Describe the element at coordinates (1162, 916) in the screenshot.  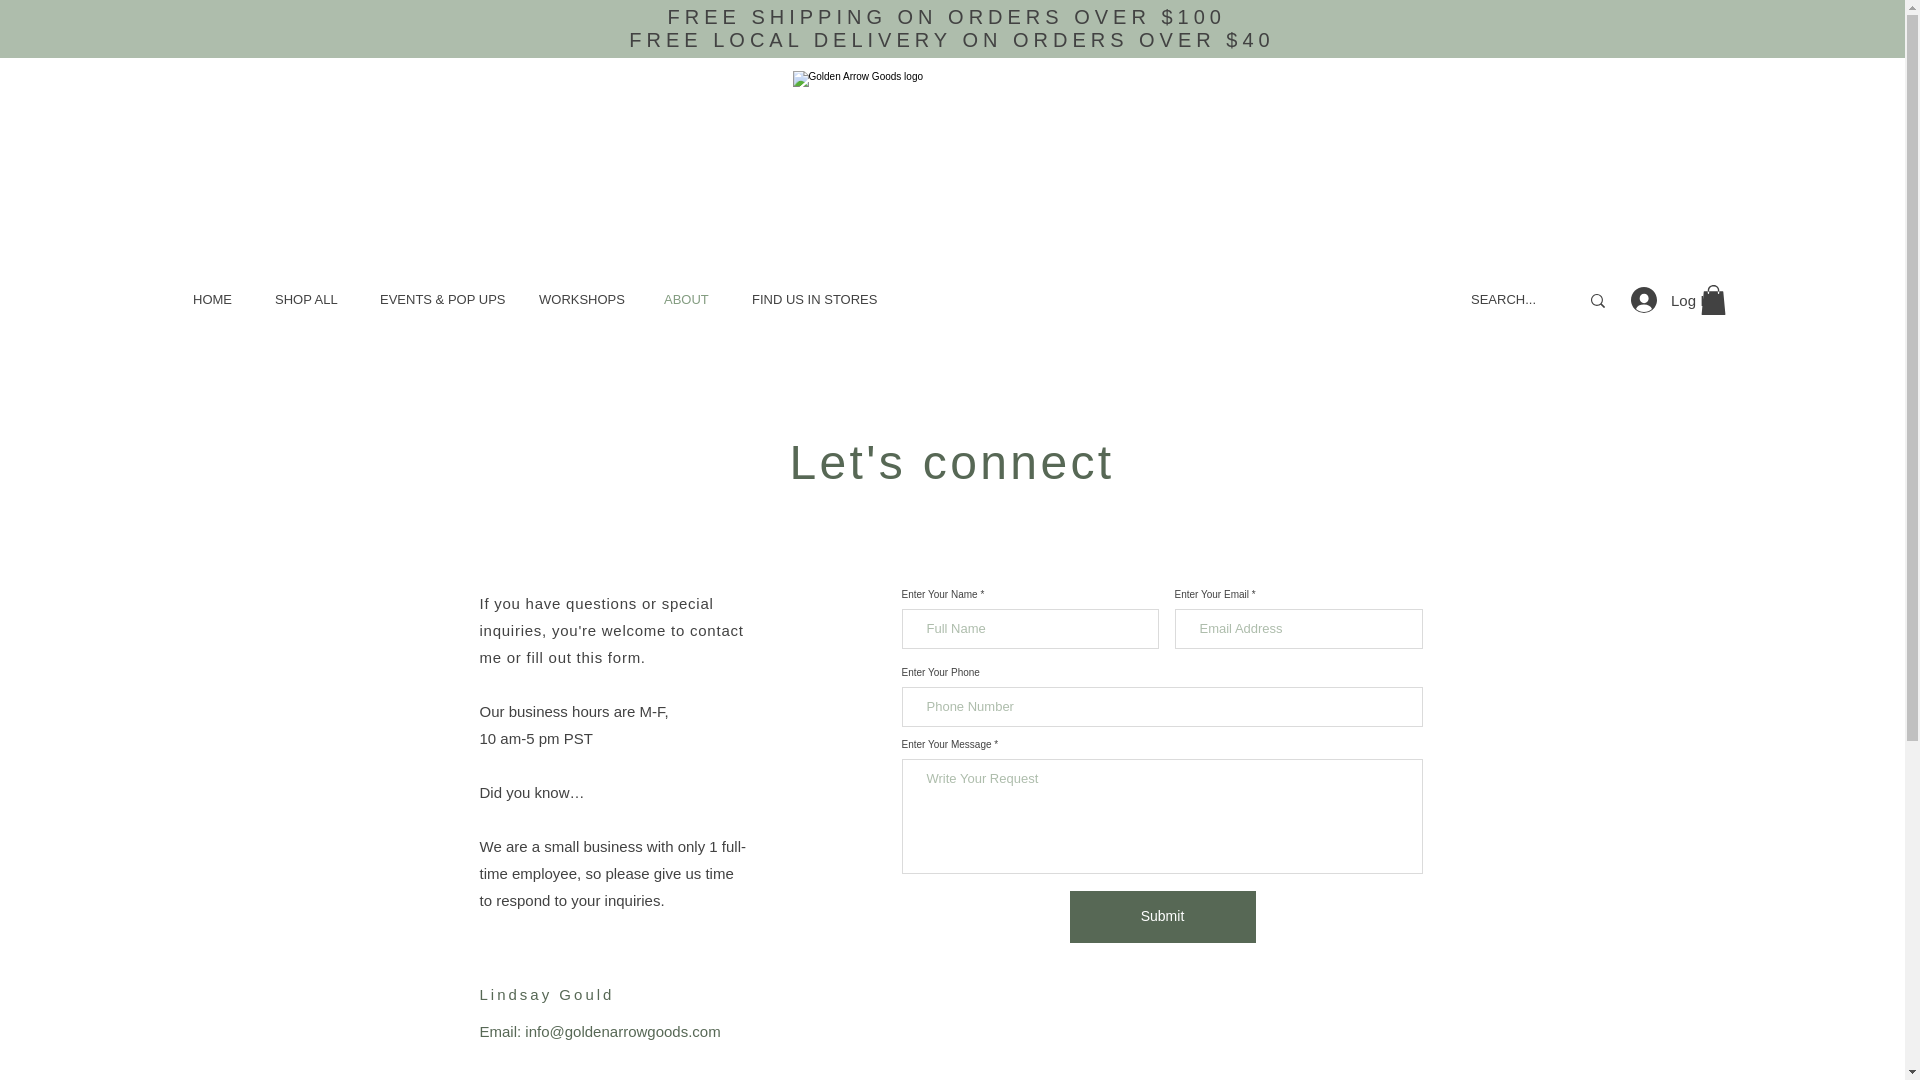
I see `Submit` at that location.